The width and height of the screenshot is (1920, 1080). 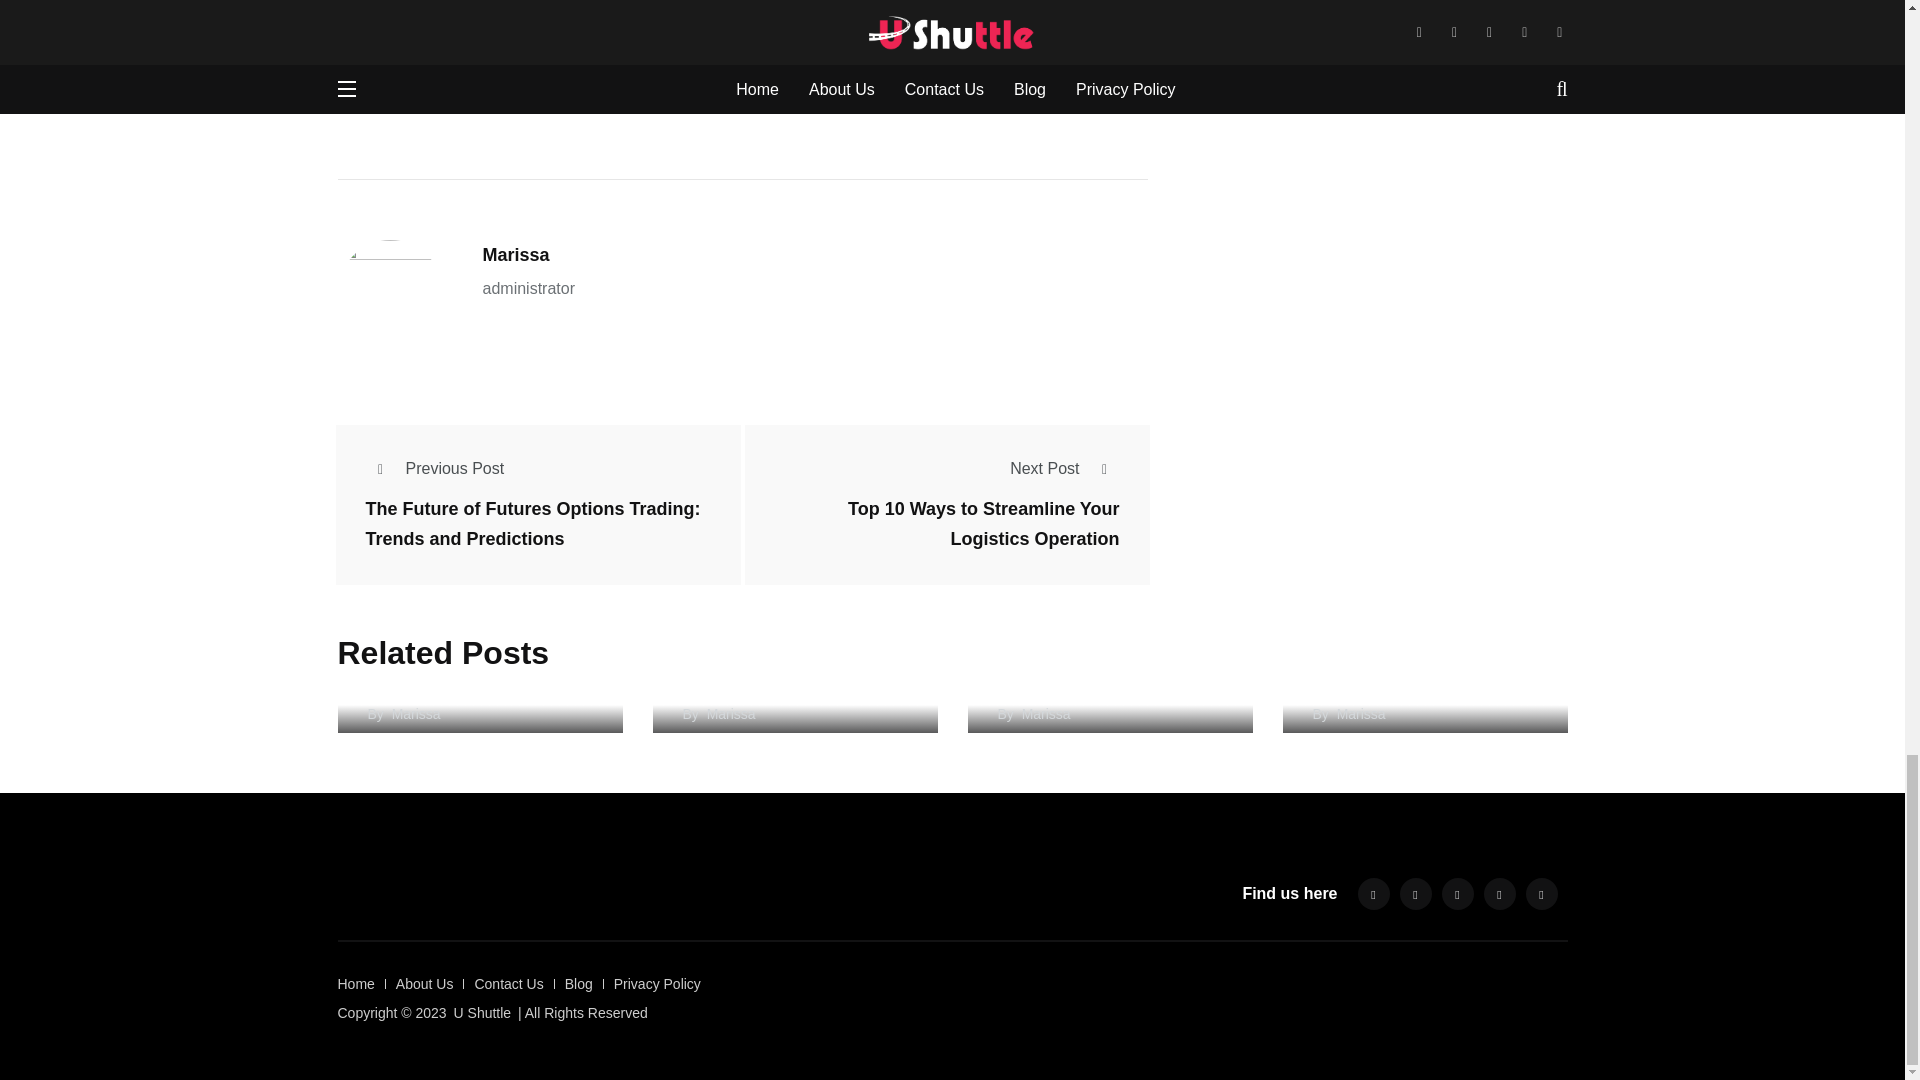 I want to click on Next Post, so click(x=1064, y=468).